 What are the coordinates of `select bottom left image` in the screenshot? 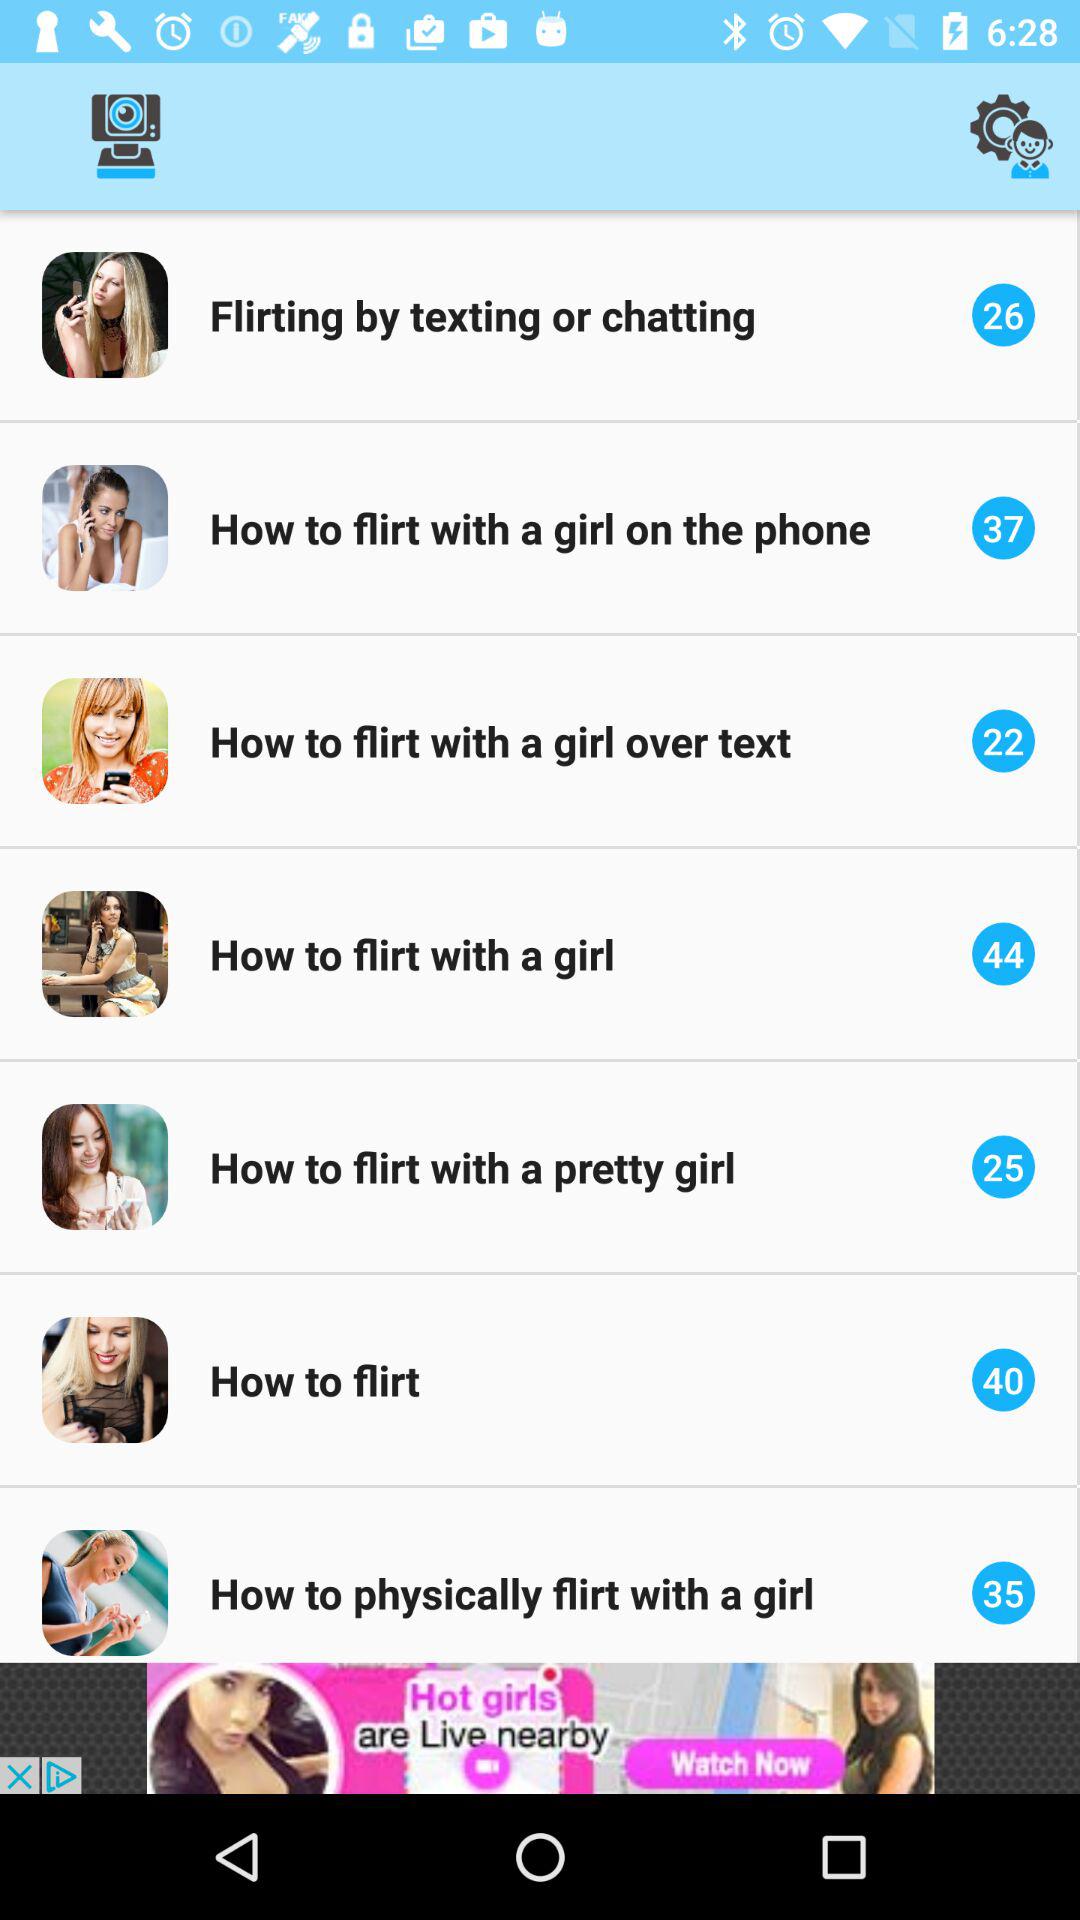 It's located at (105, 1593).